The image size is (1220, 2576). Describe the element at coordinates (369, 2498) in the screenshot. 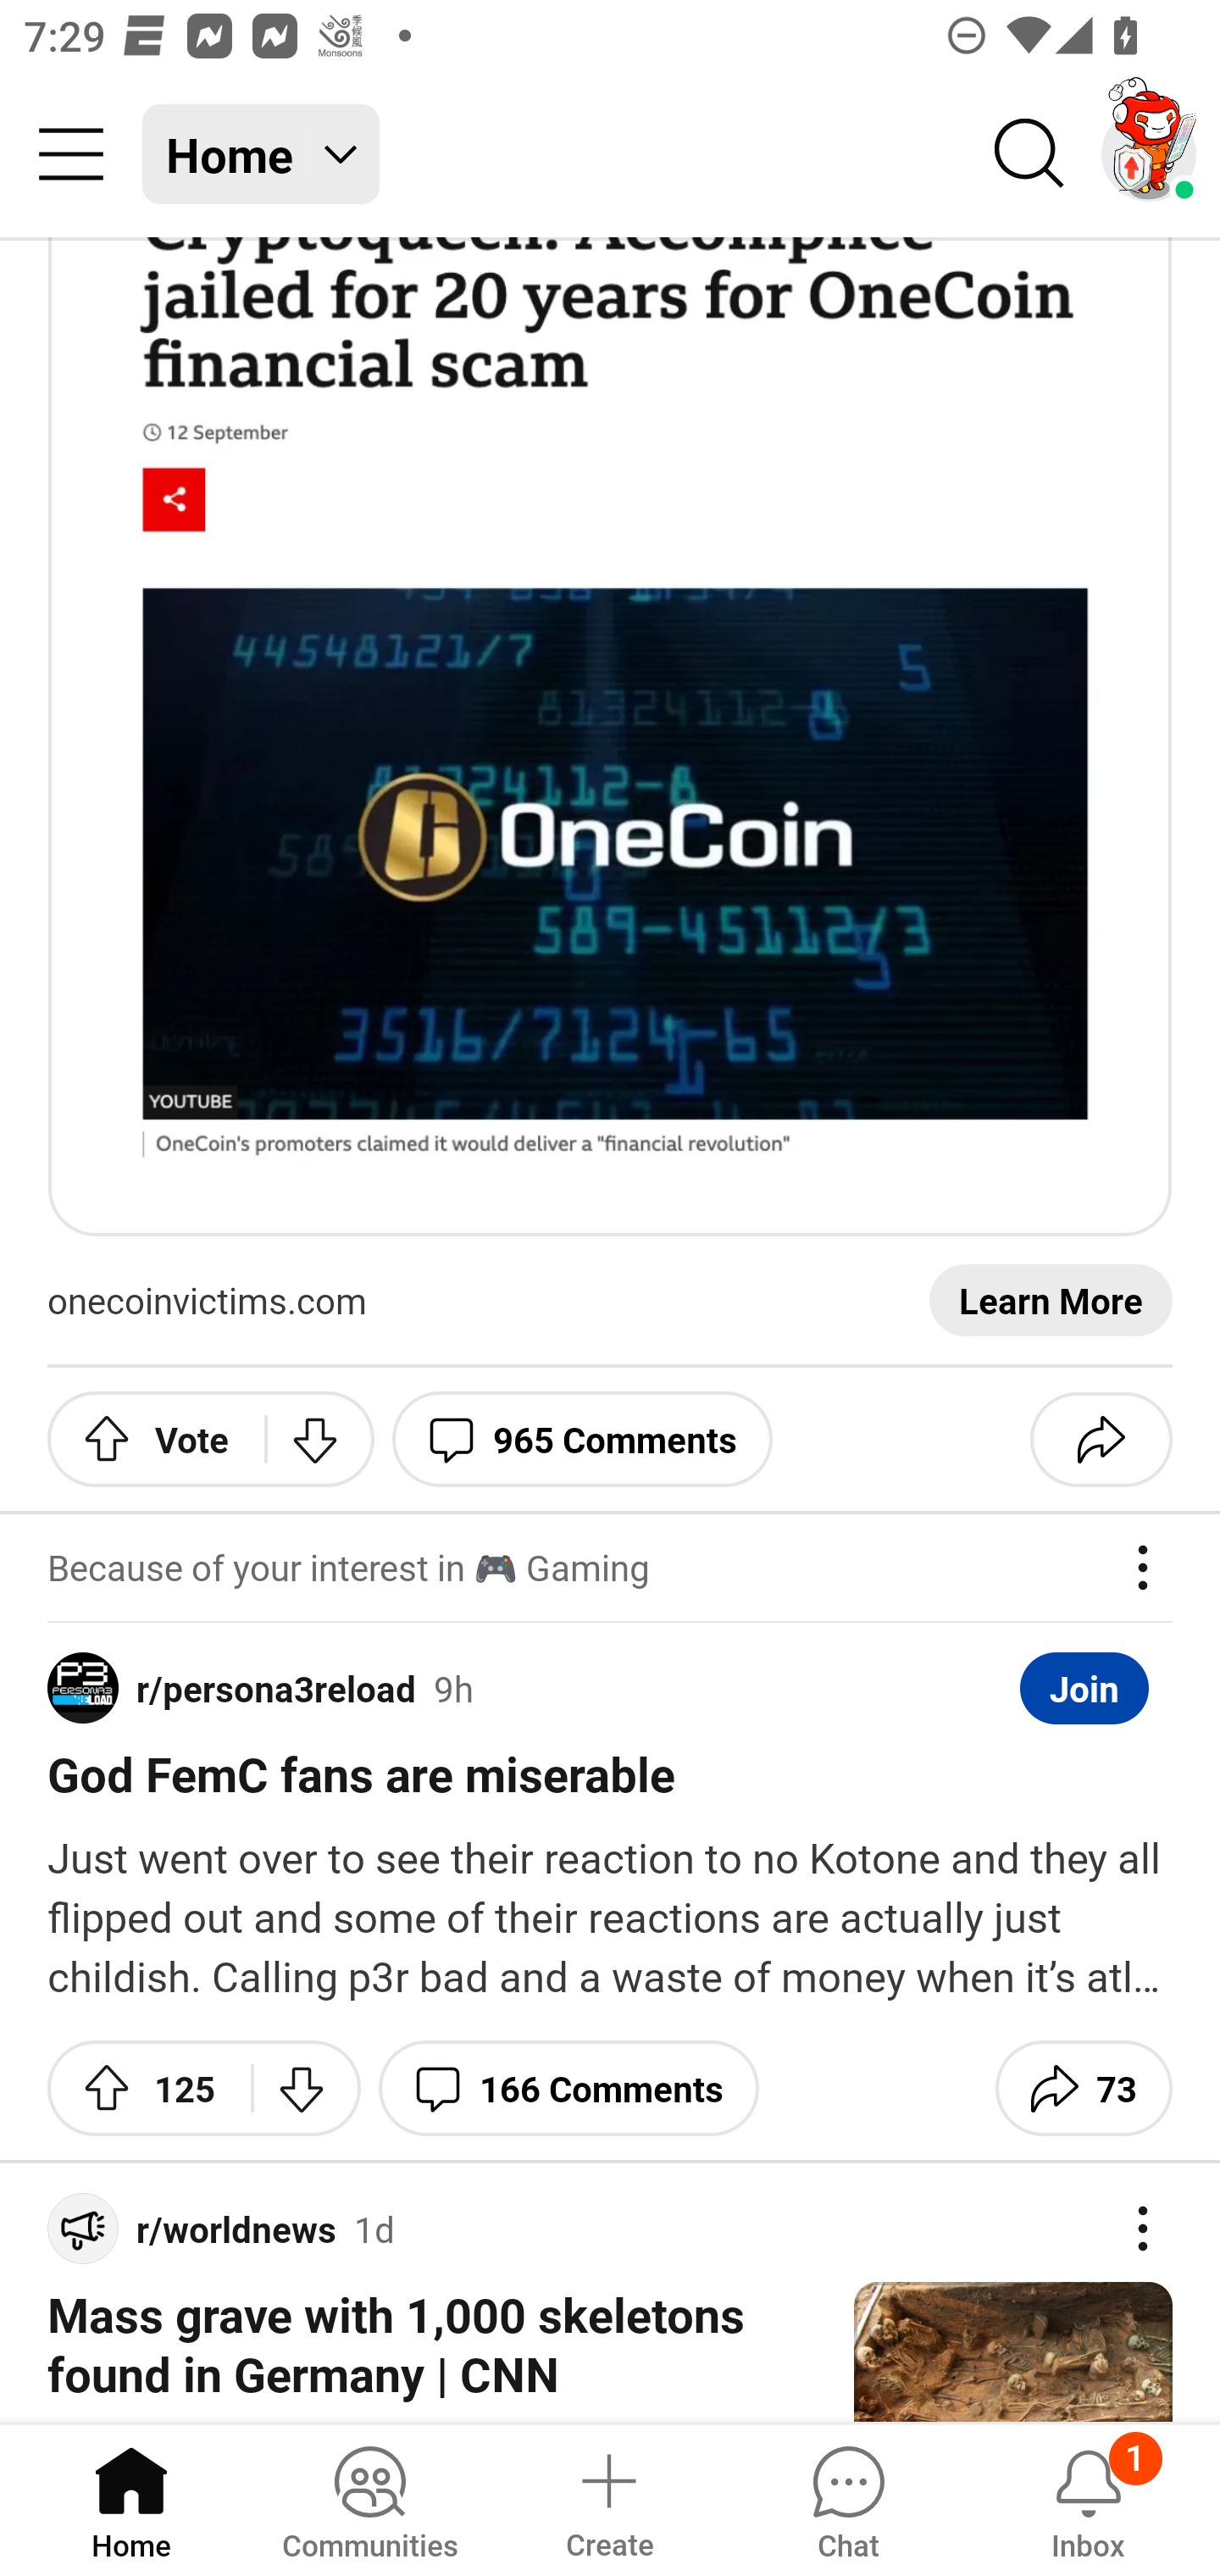

I see `Communities` at that location.